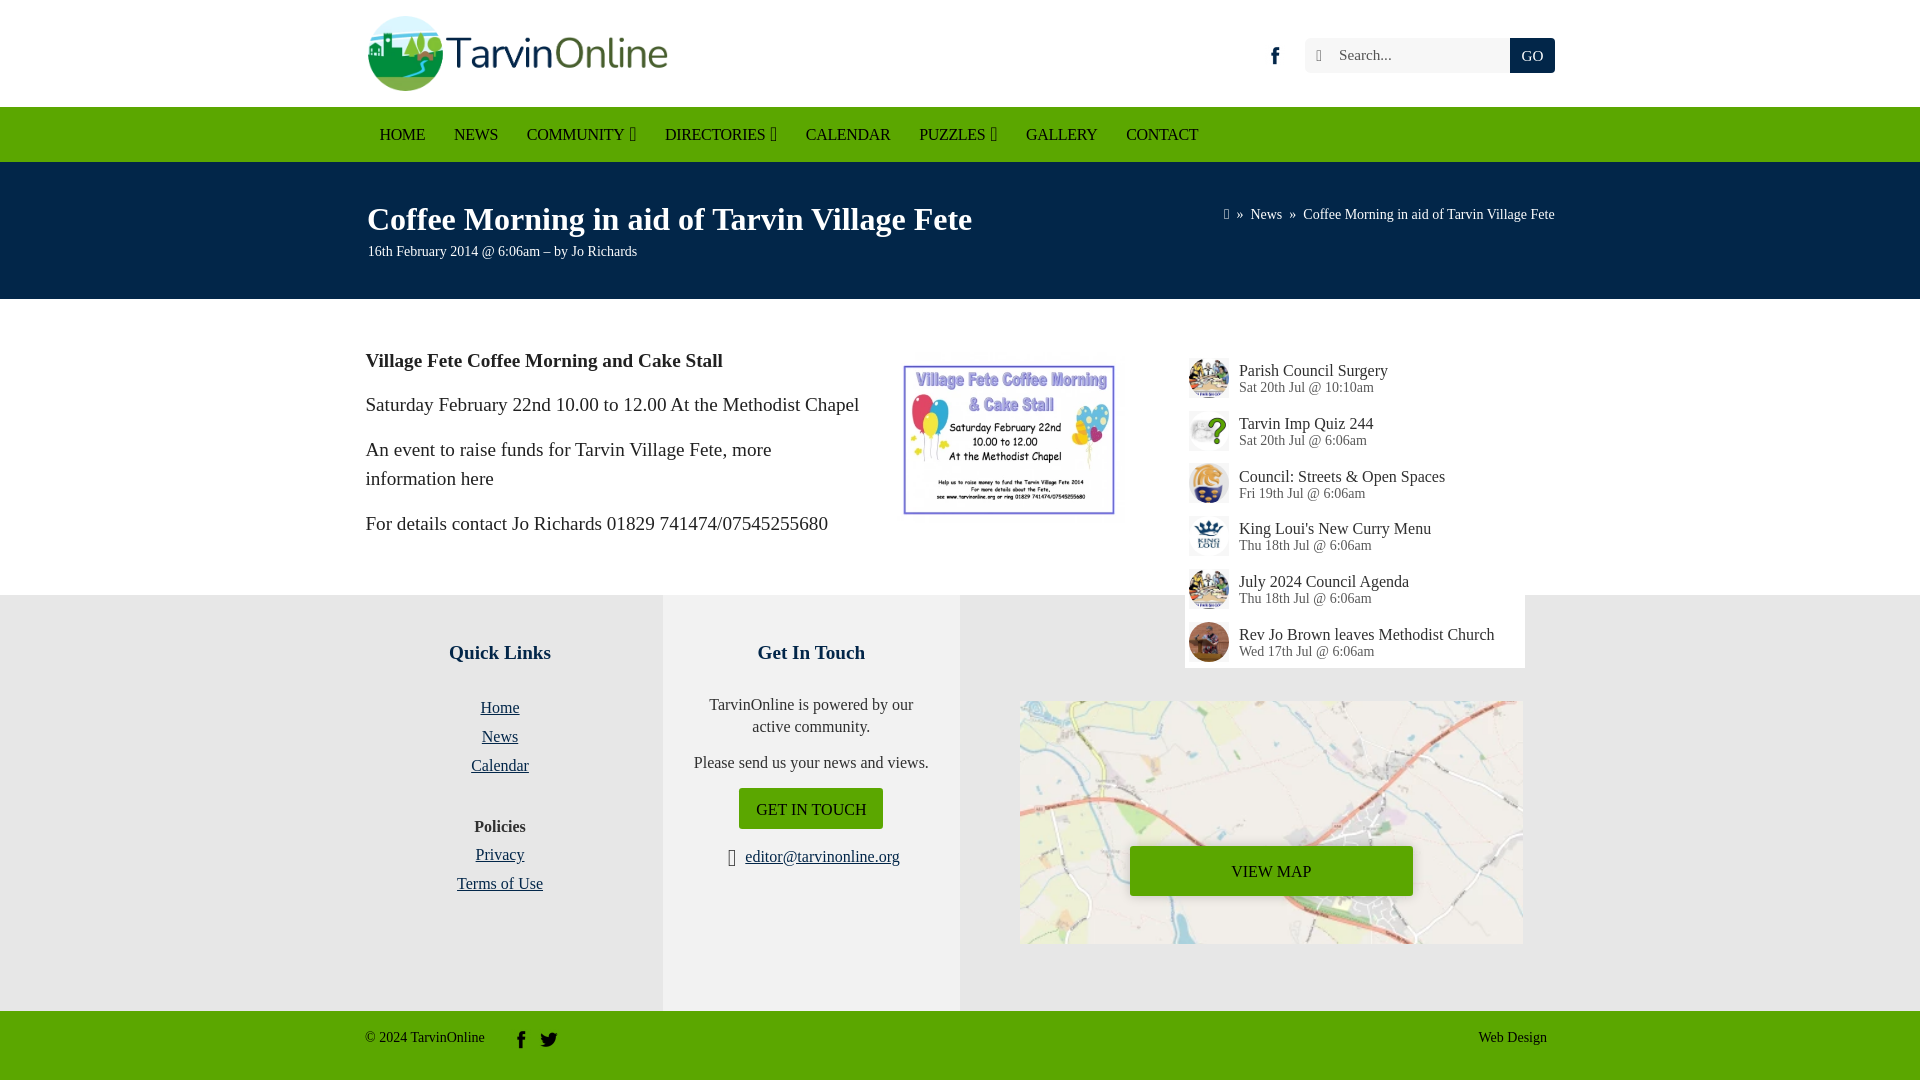 The image size is (1920, 1080). Describe the element at coordinates (476, 134) in the screenshot. I see `NEWS` at that location.